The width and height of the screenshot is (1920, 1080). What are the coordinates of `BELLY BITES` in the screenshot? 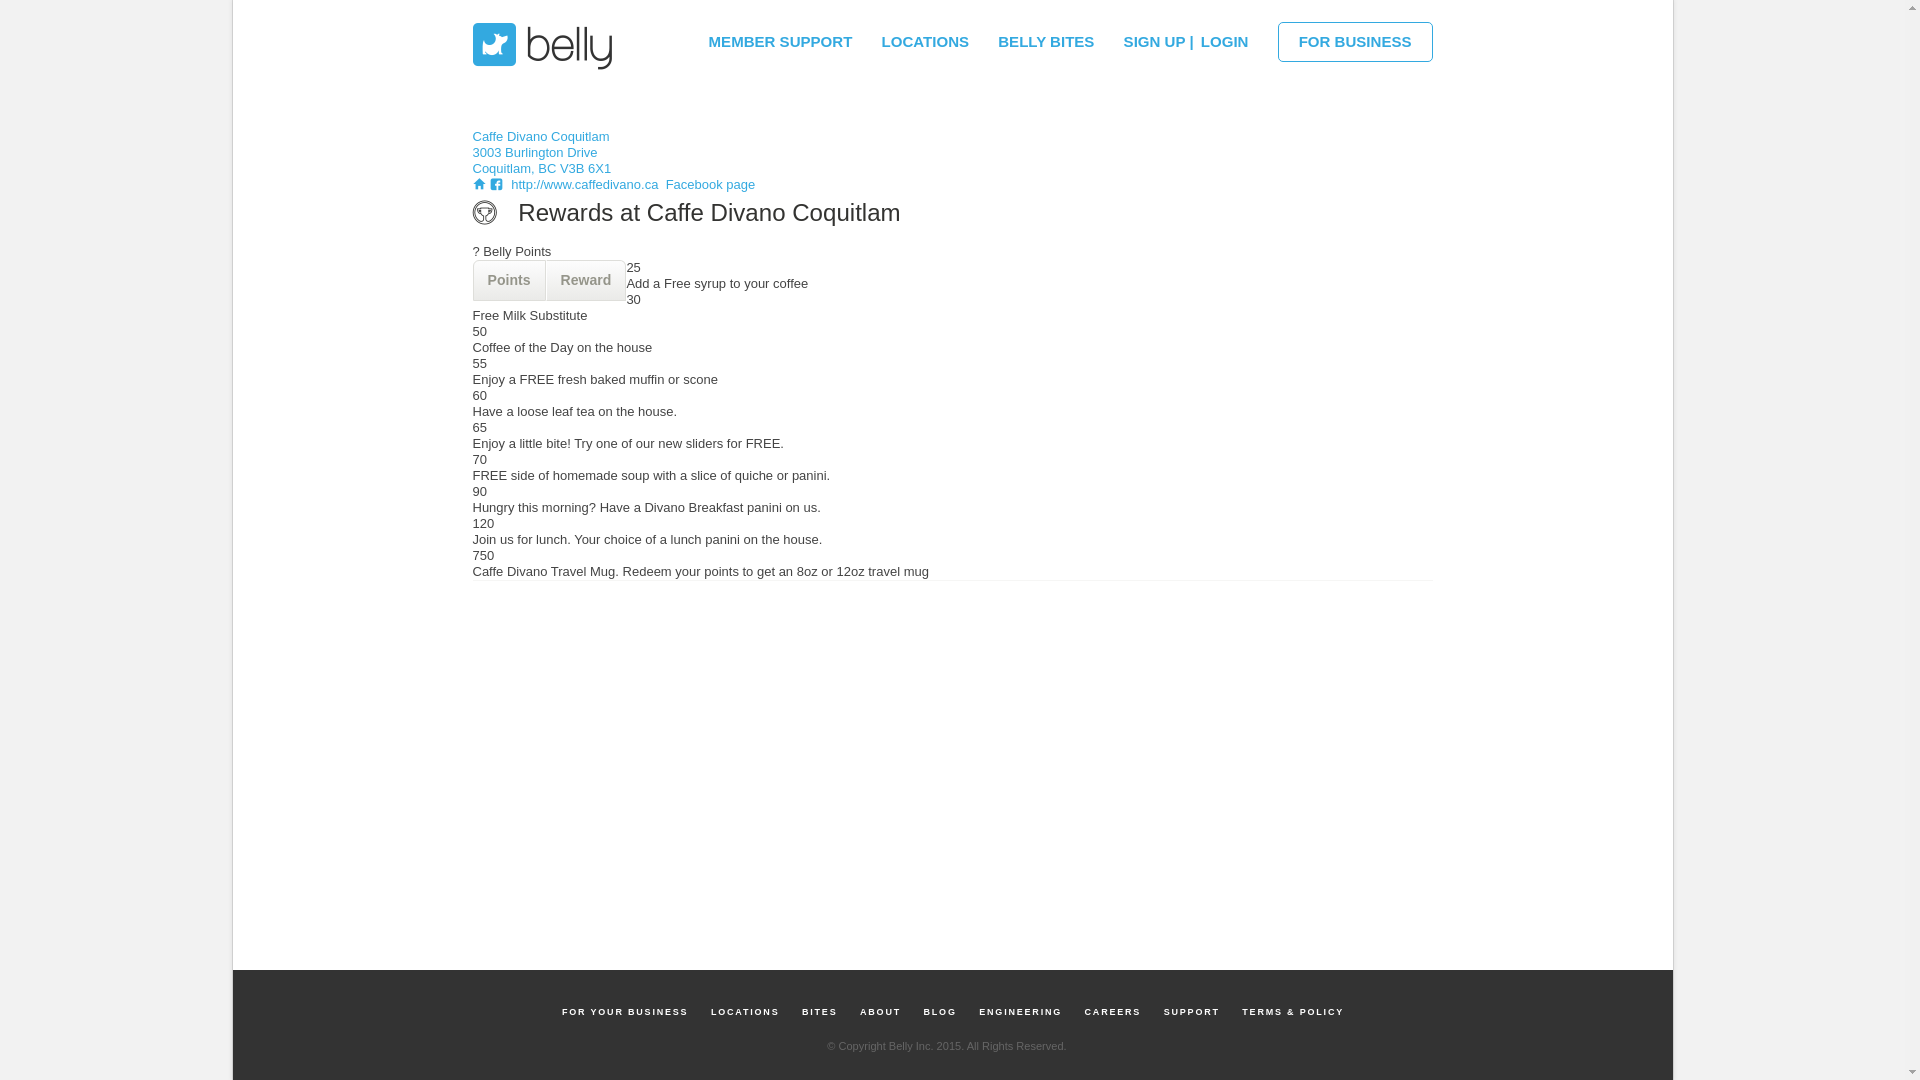 It's located at (1046, 36).